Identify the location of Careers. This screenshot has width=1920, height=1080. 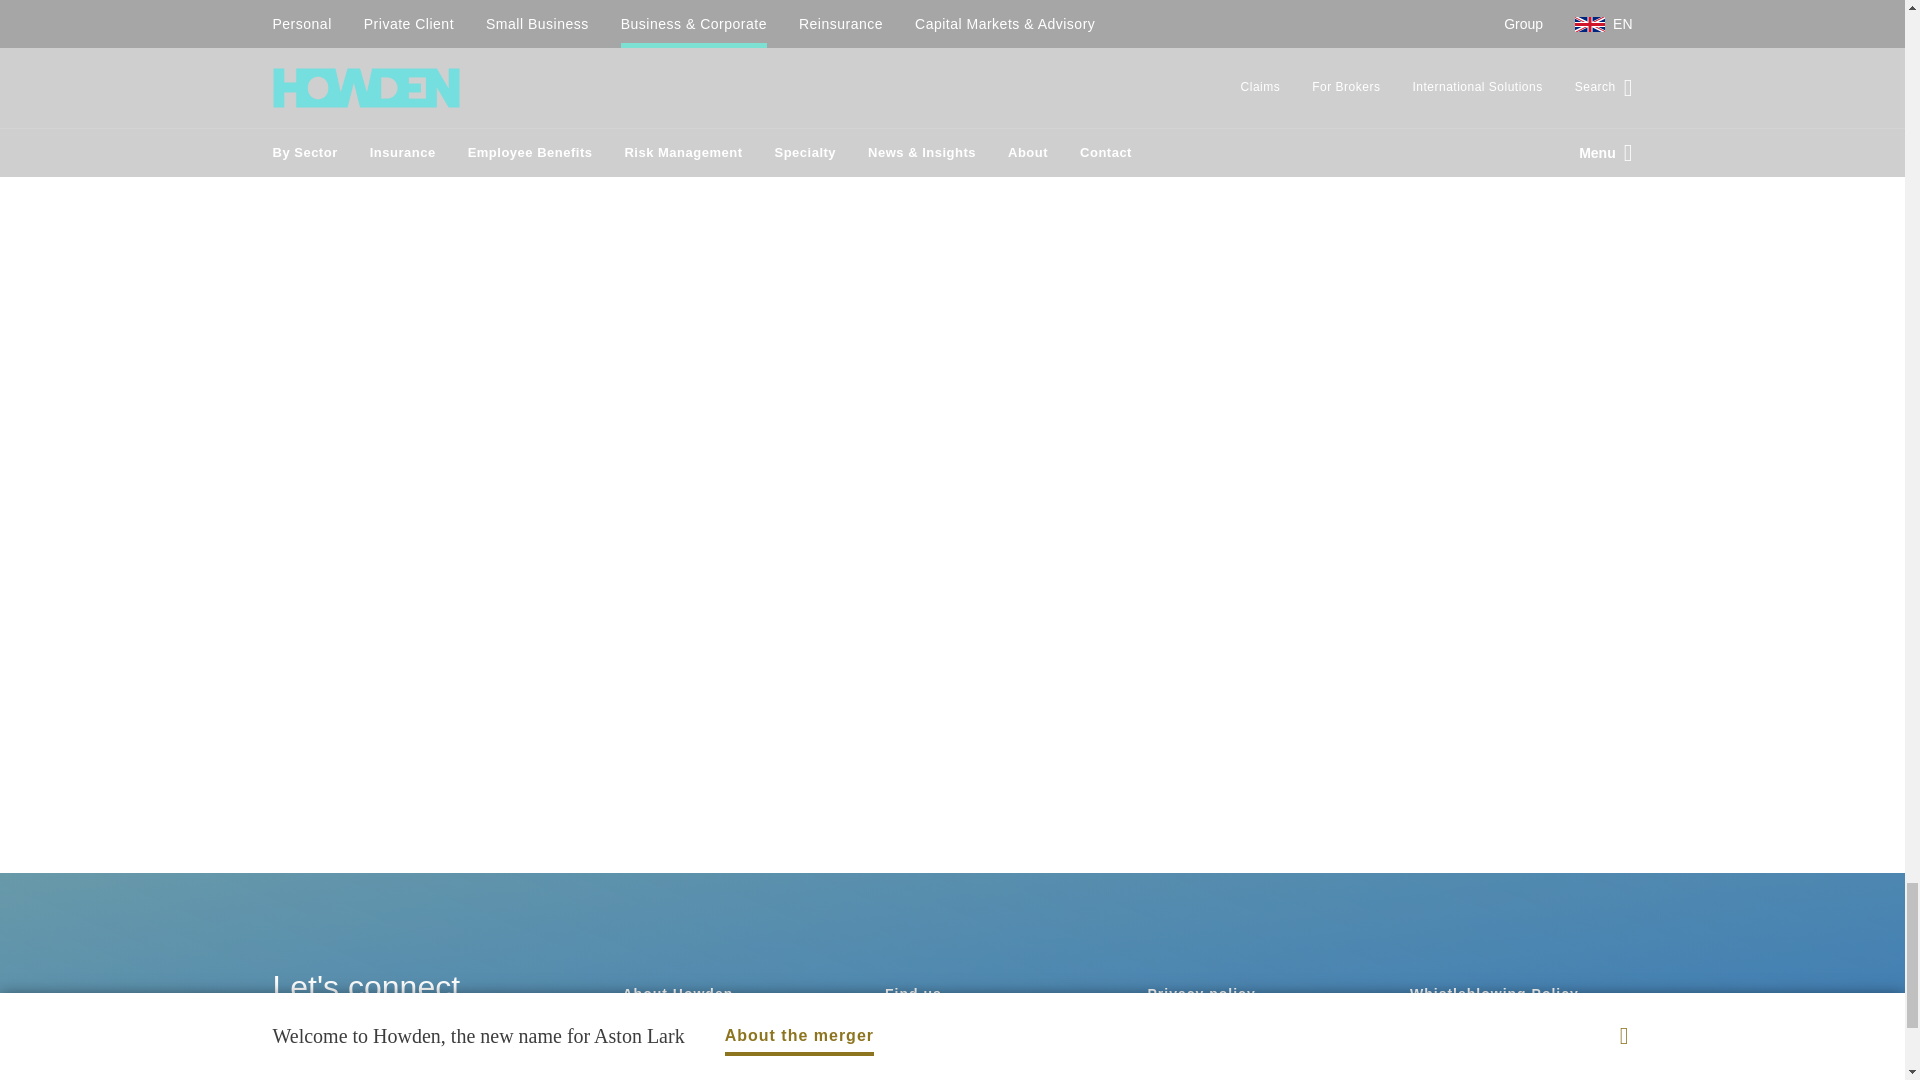
(652, 1036).